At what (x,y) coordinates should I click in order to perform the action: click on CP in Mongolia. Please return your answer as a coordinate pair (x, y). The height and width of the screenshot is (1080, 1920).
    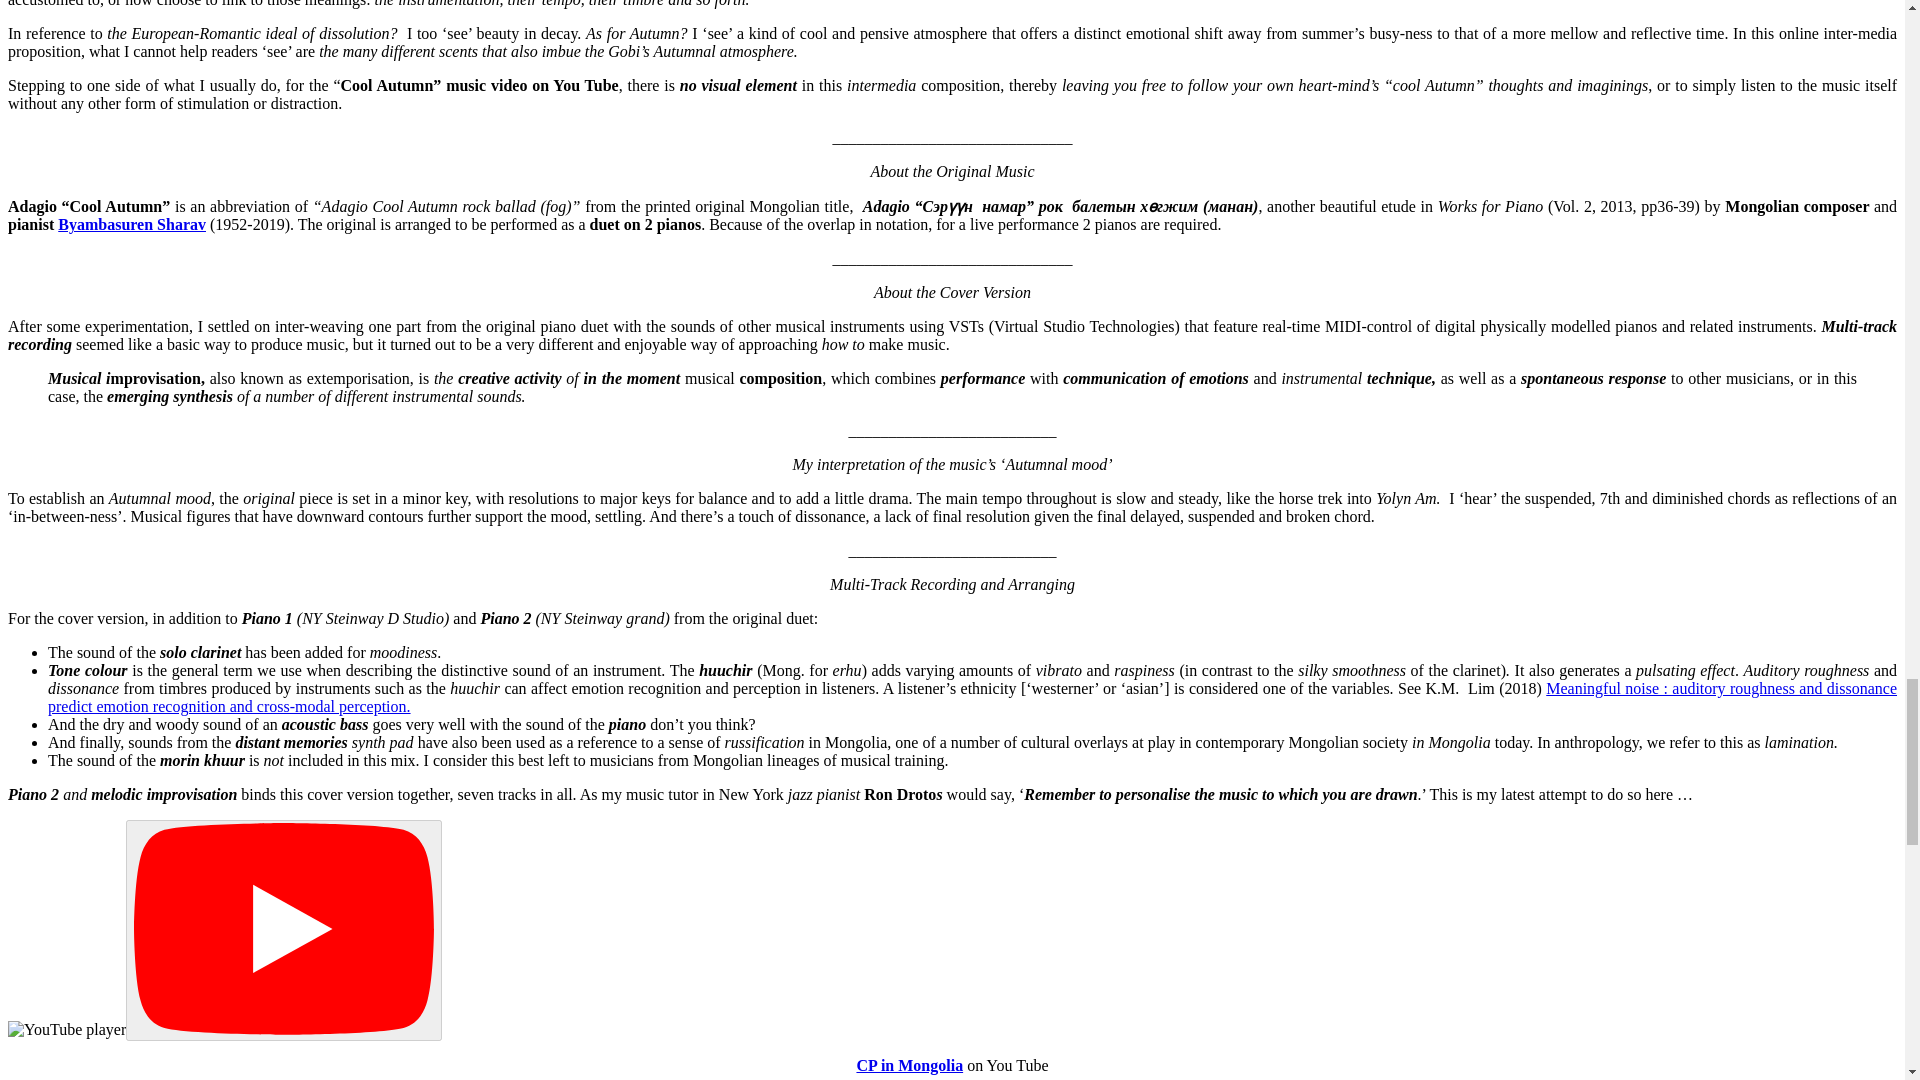
    Looking at the image, I should click on (910, 1065).